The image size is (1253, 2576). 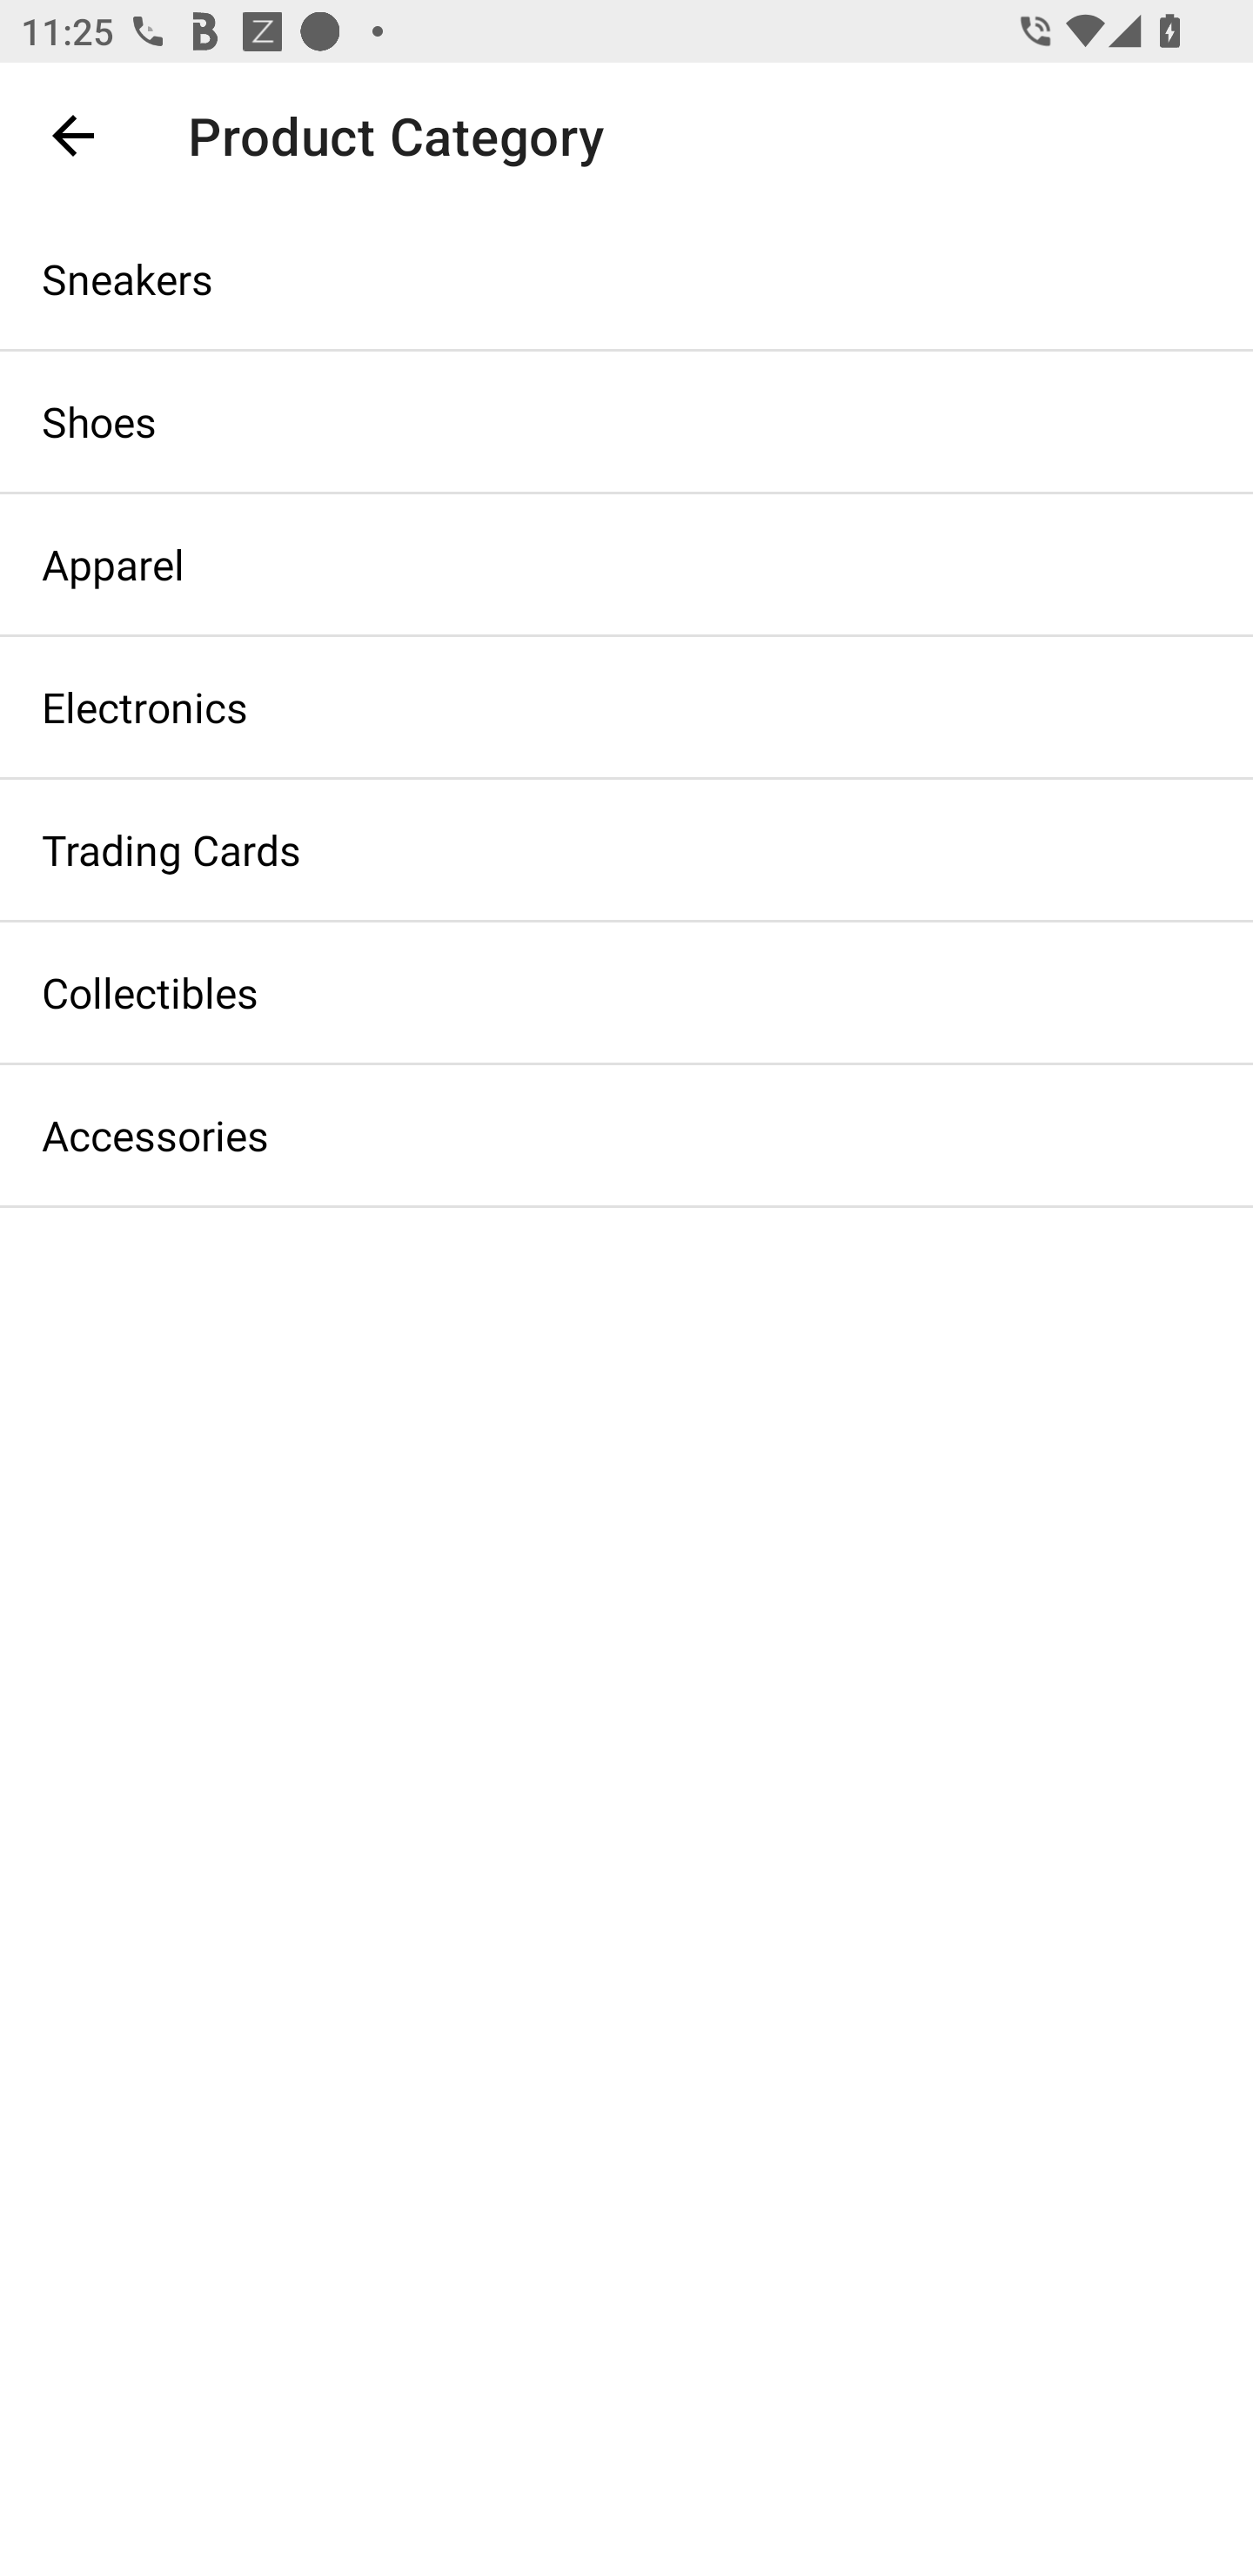 I want to click on Apparel, so click(x=626, y=564).